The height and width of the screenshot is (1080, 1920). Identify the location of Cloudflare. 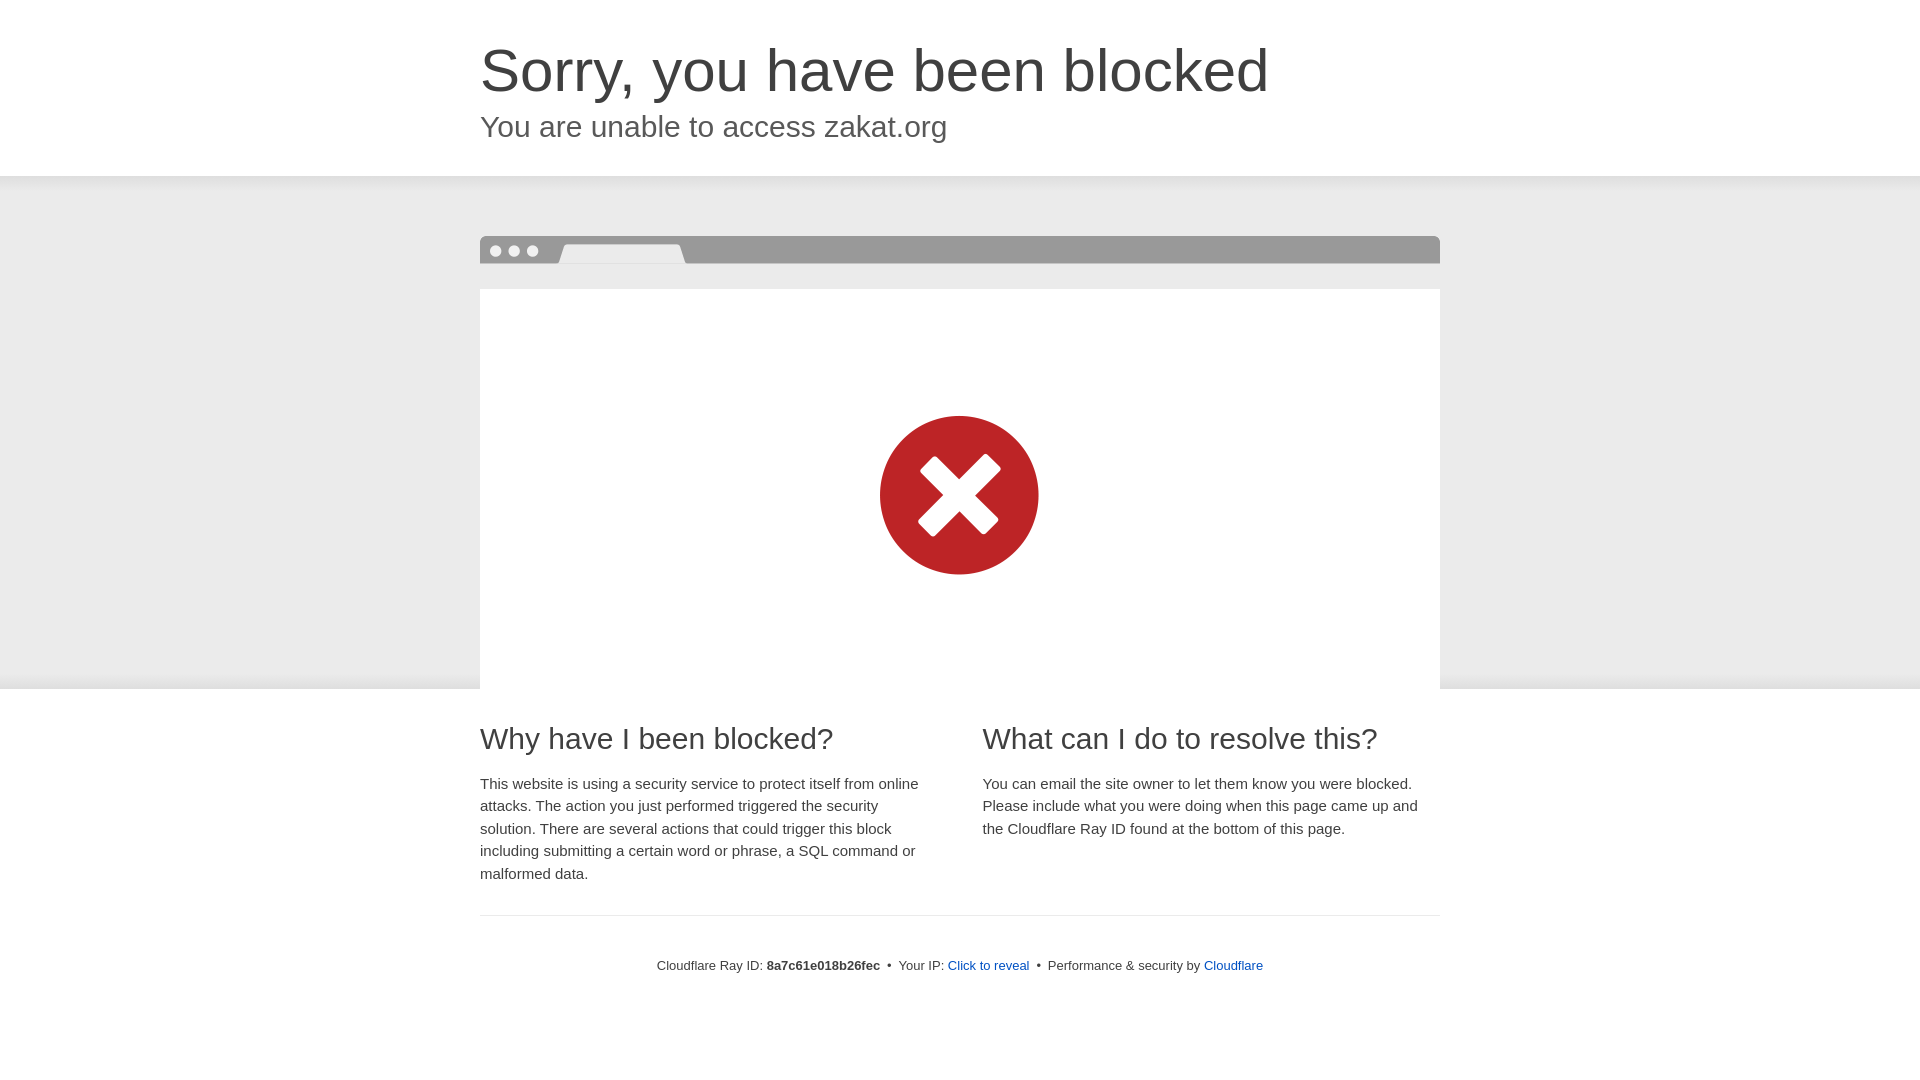
(1233, 965).